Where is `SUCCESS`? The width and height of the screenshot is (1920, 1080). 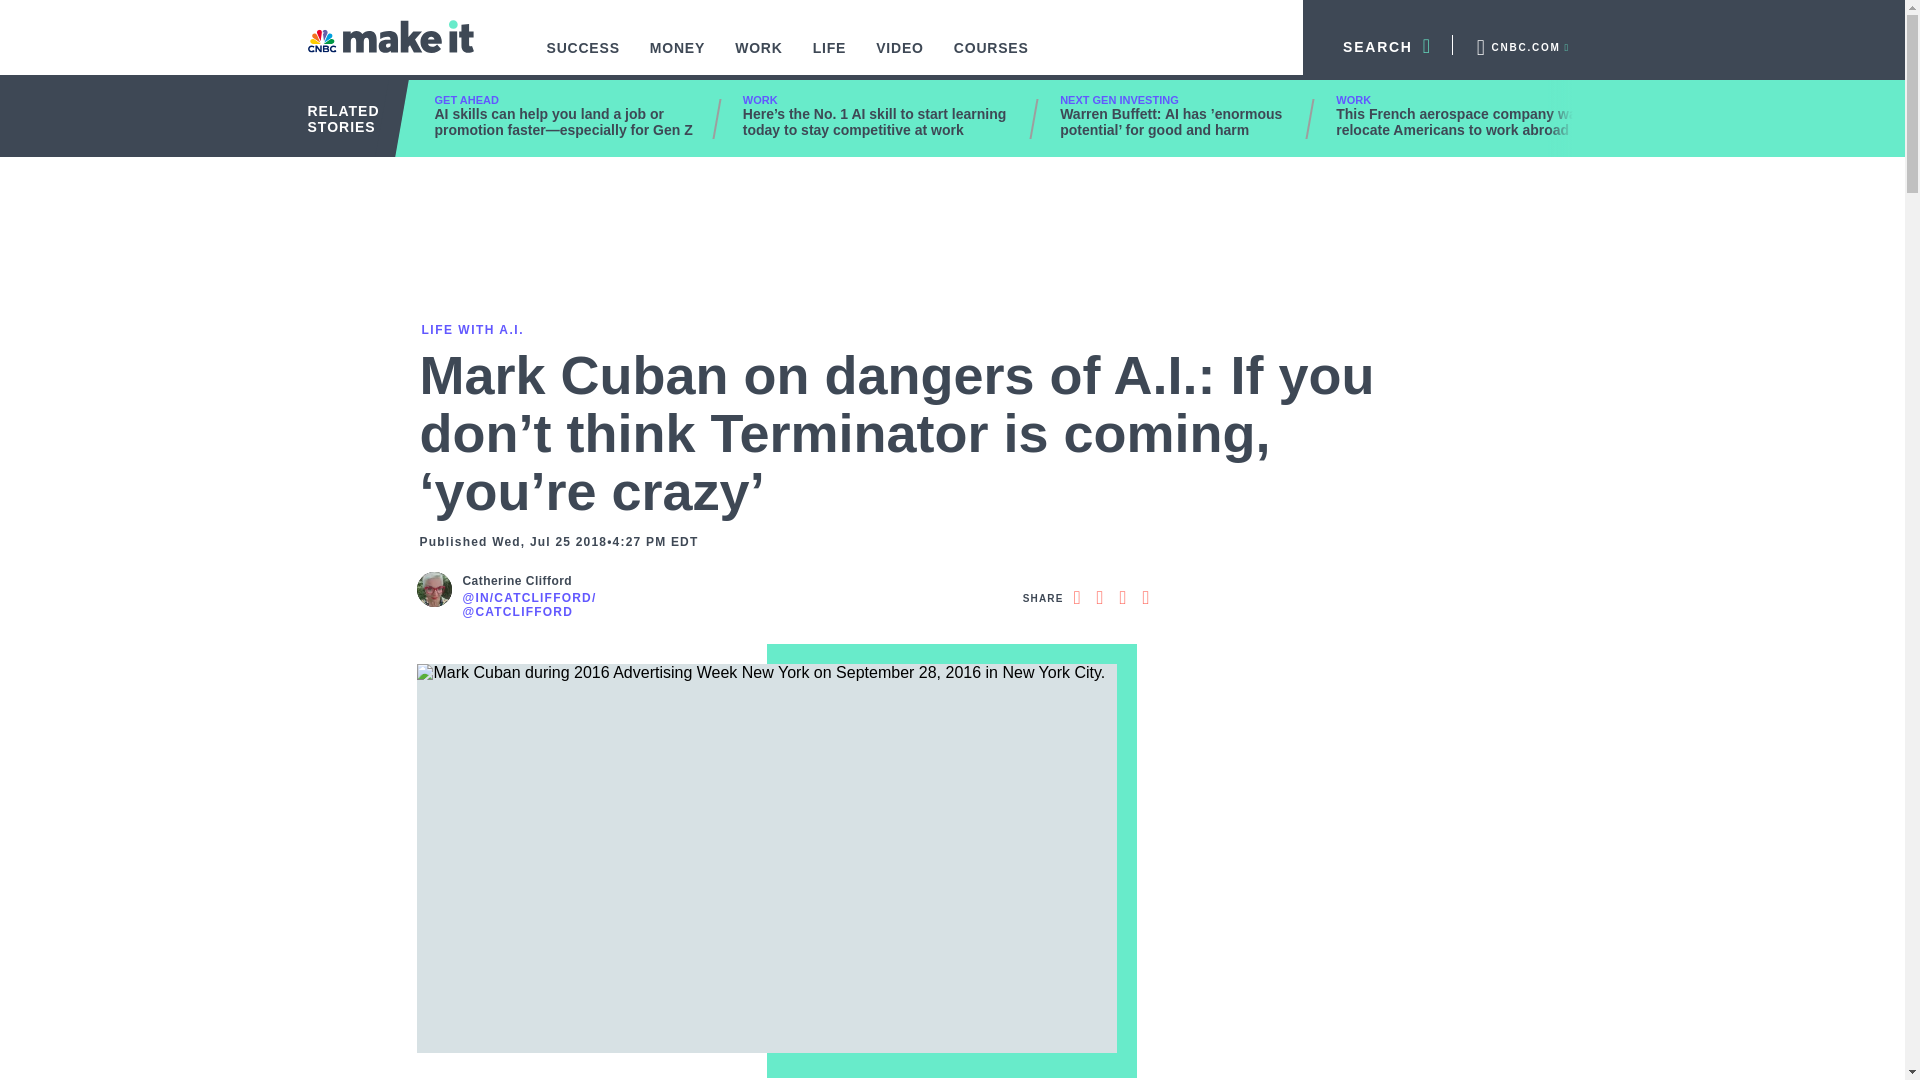
SUCCESS is located at coordinates (583, 58).